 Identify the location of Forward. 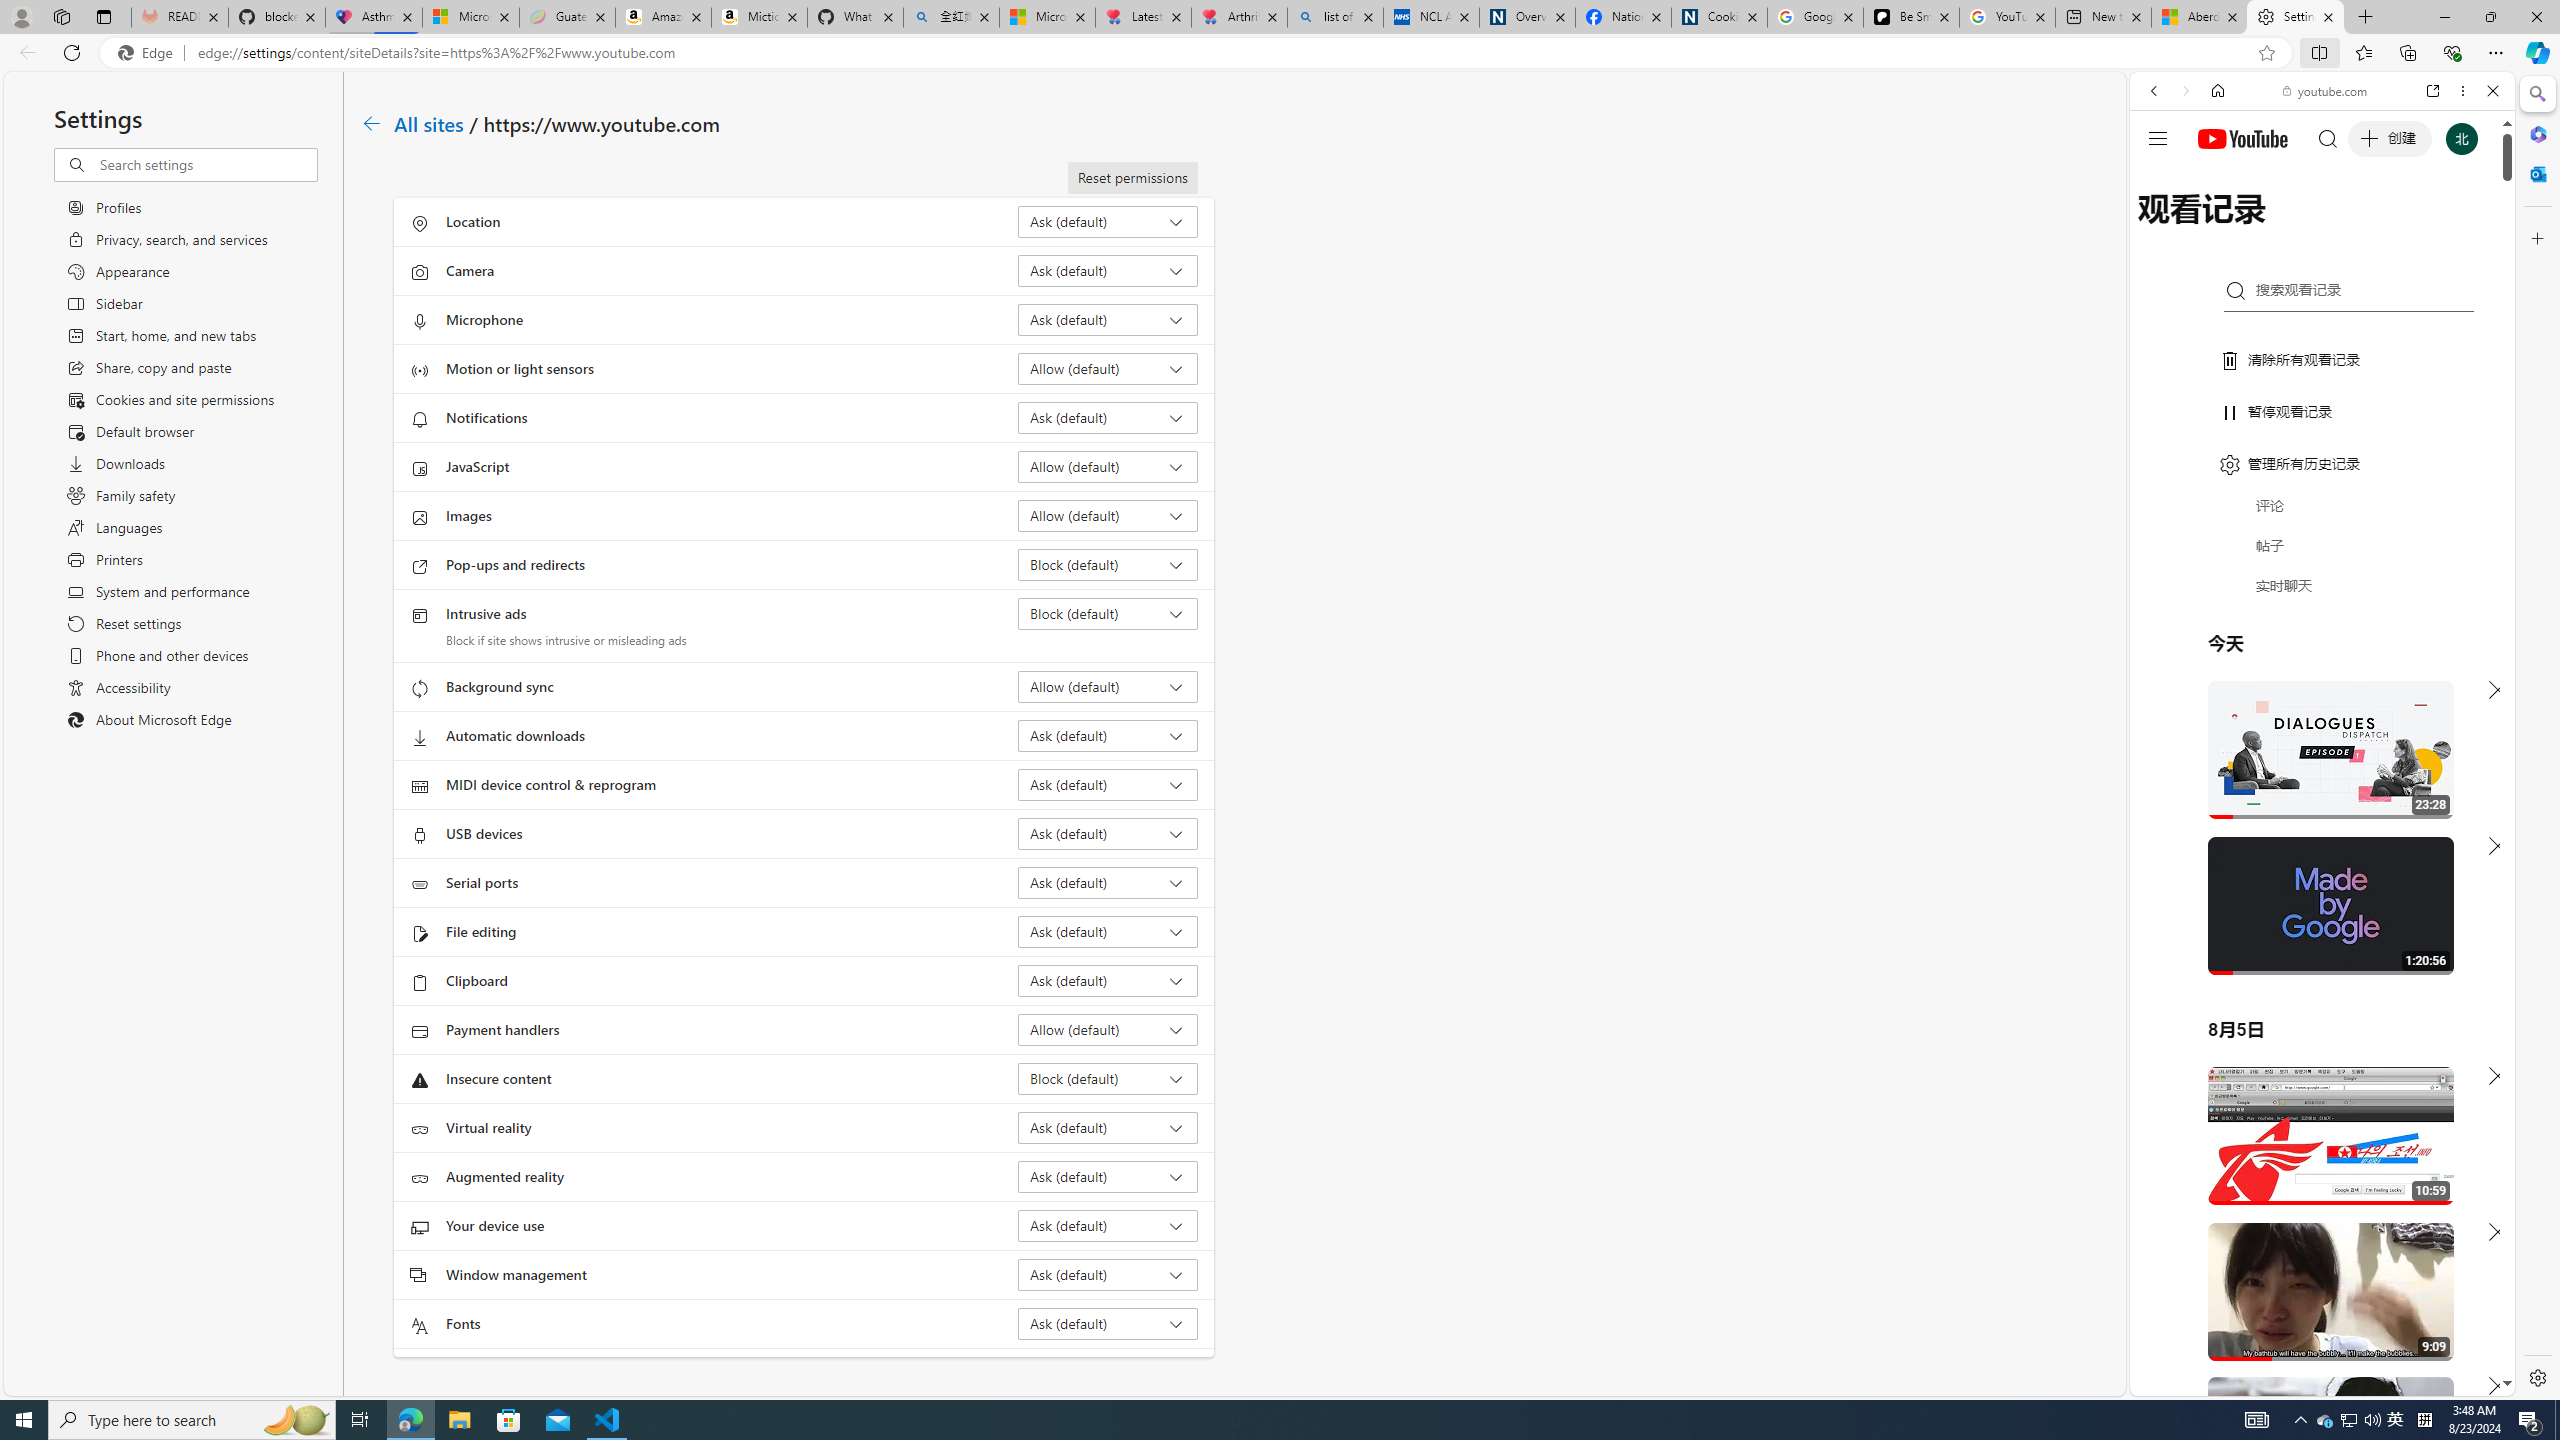
(2184, 90).